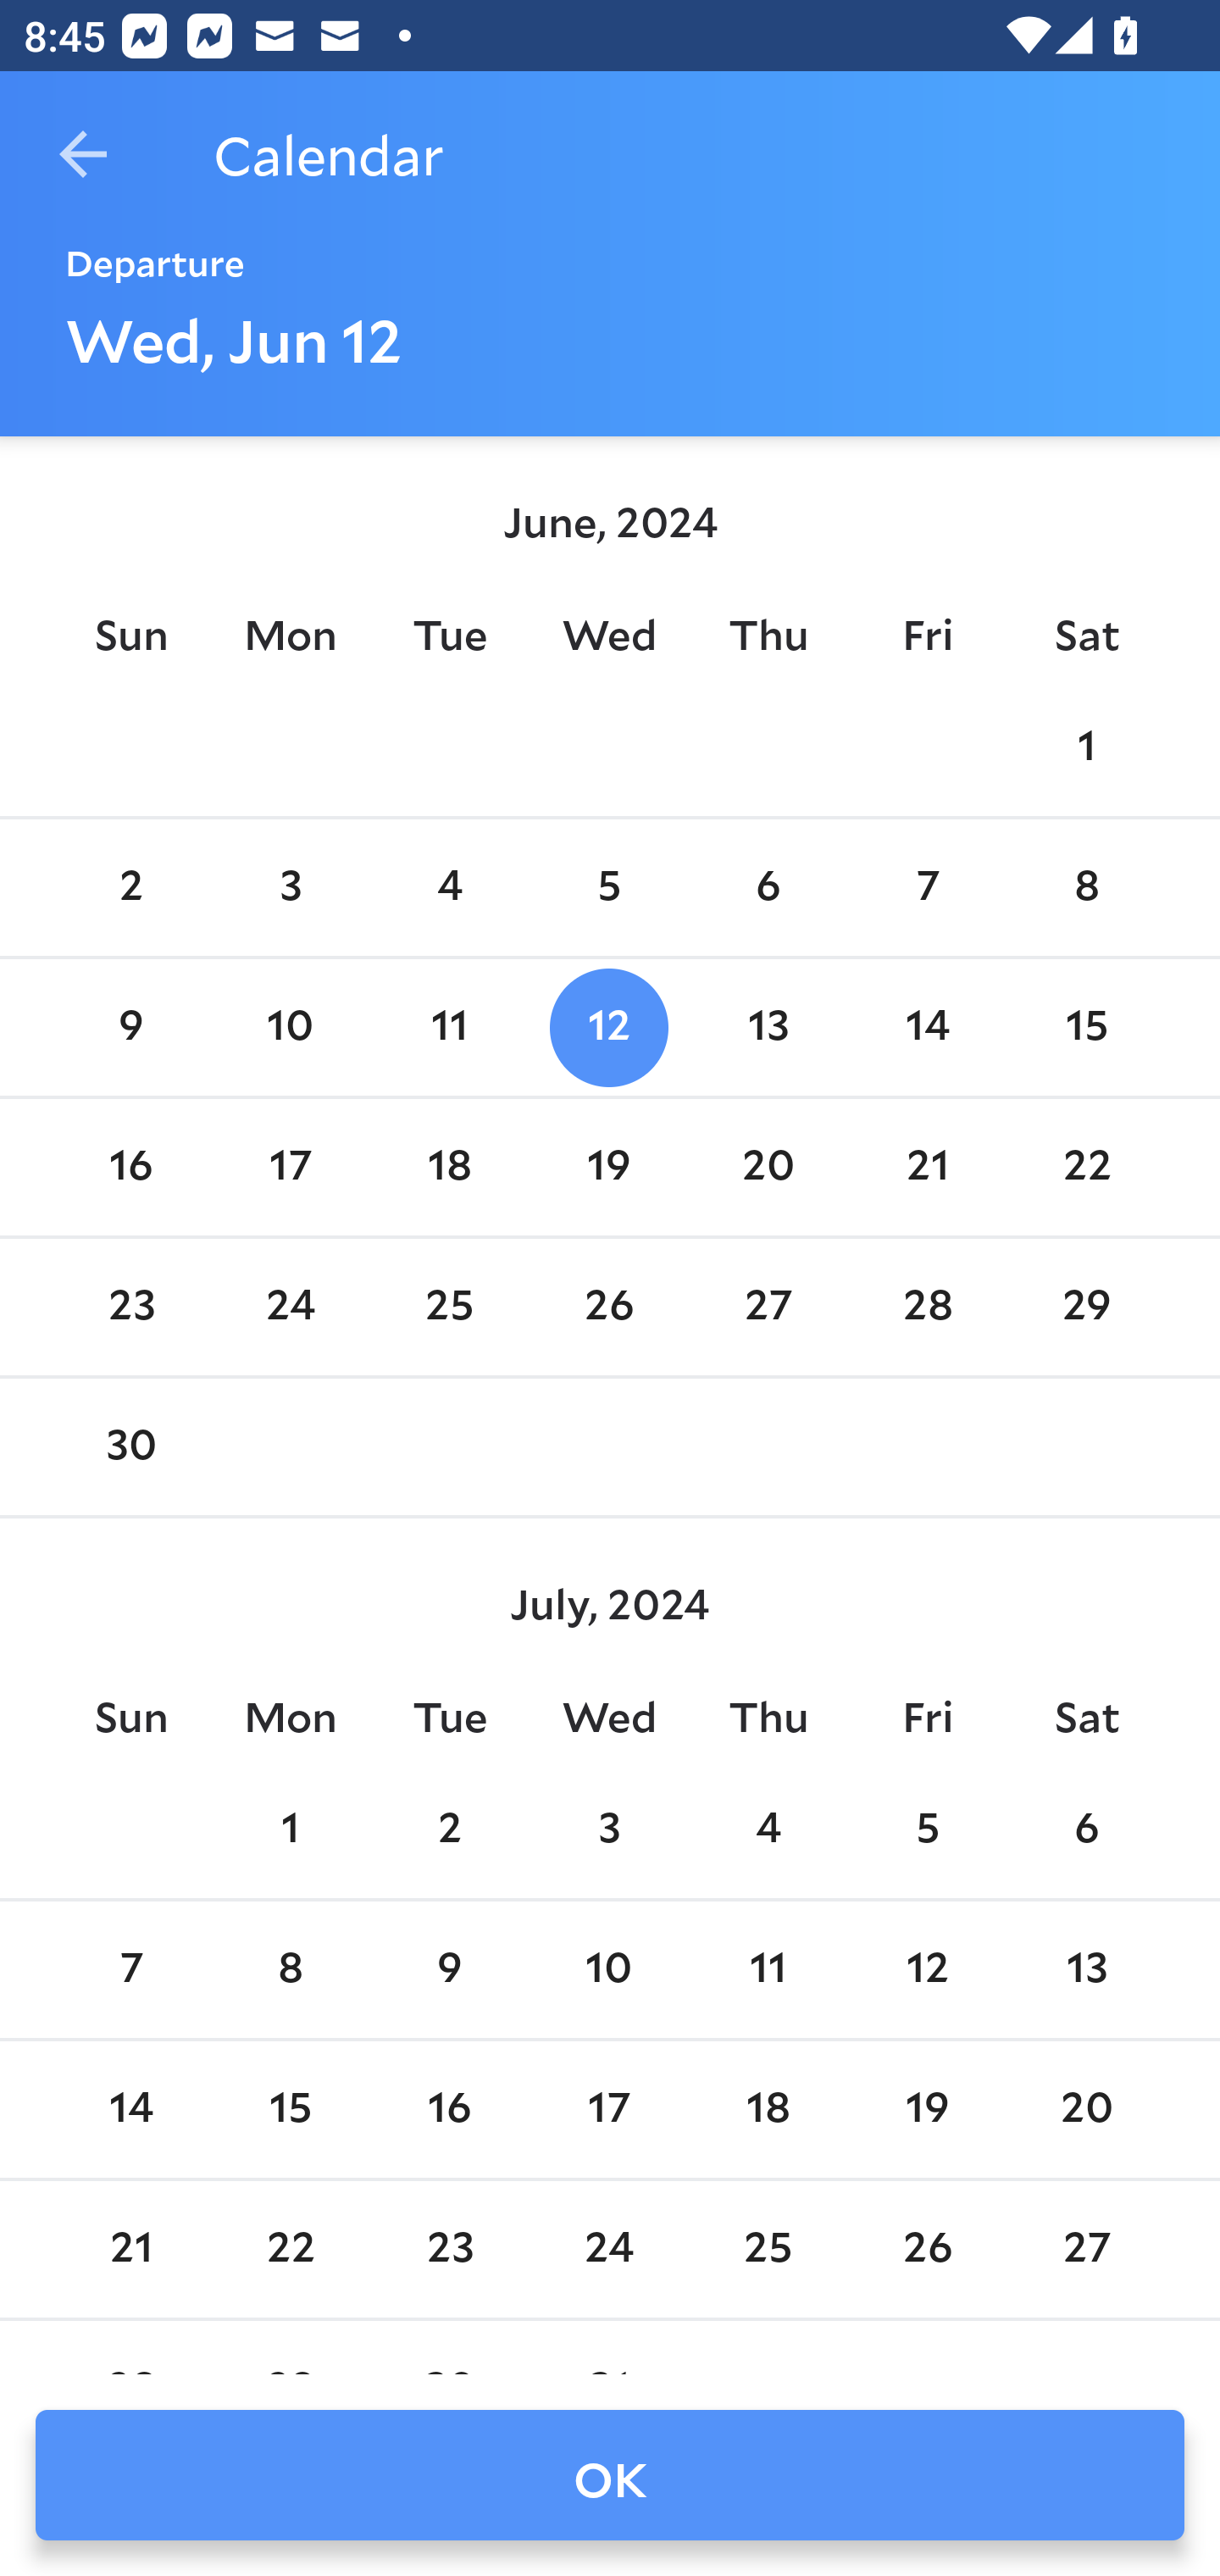 The image size is (1220, 2576). I want to click on 1, so click(291, 1831).